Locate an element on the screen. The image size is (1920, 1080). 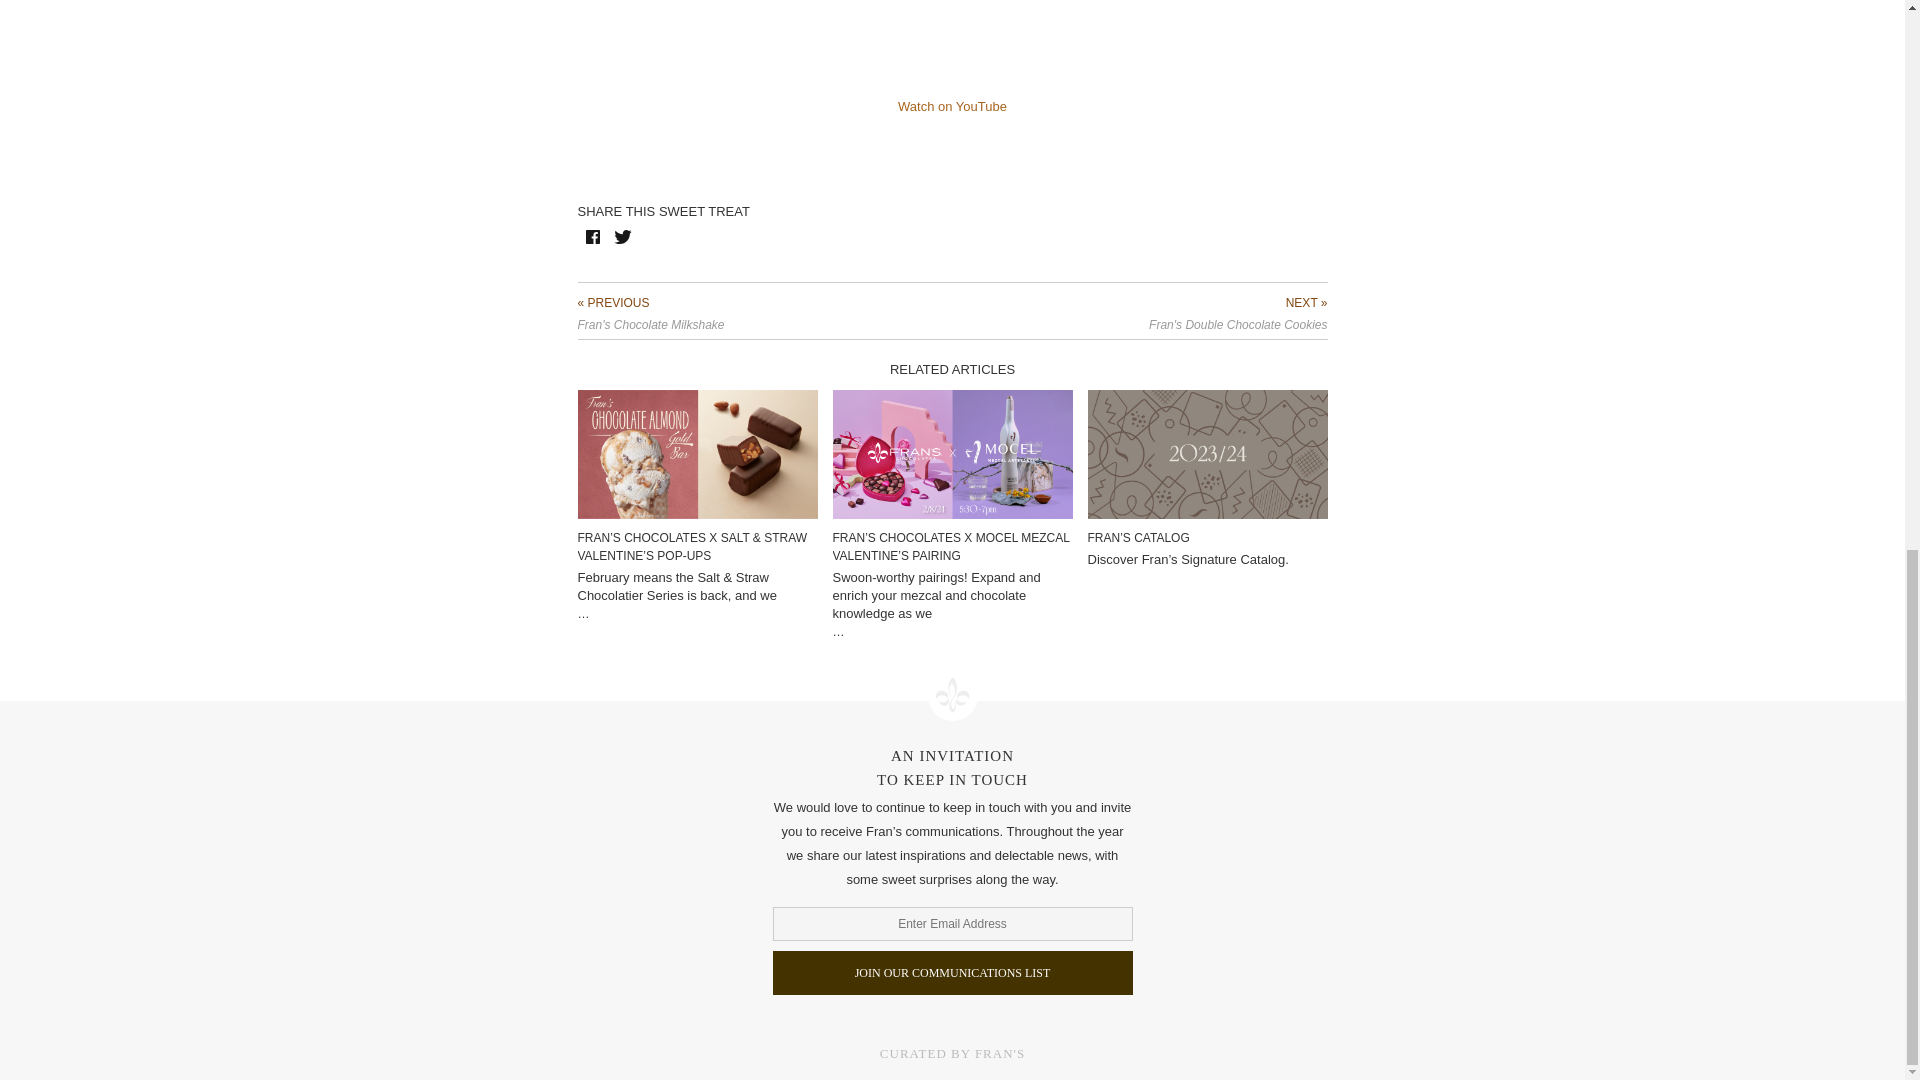
Watch on YouTube is located at coordinates (952, 106).